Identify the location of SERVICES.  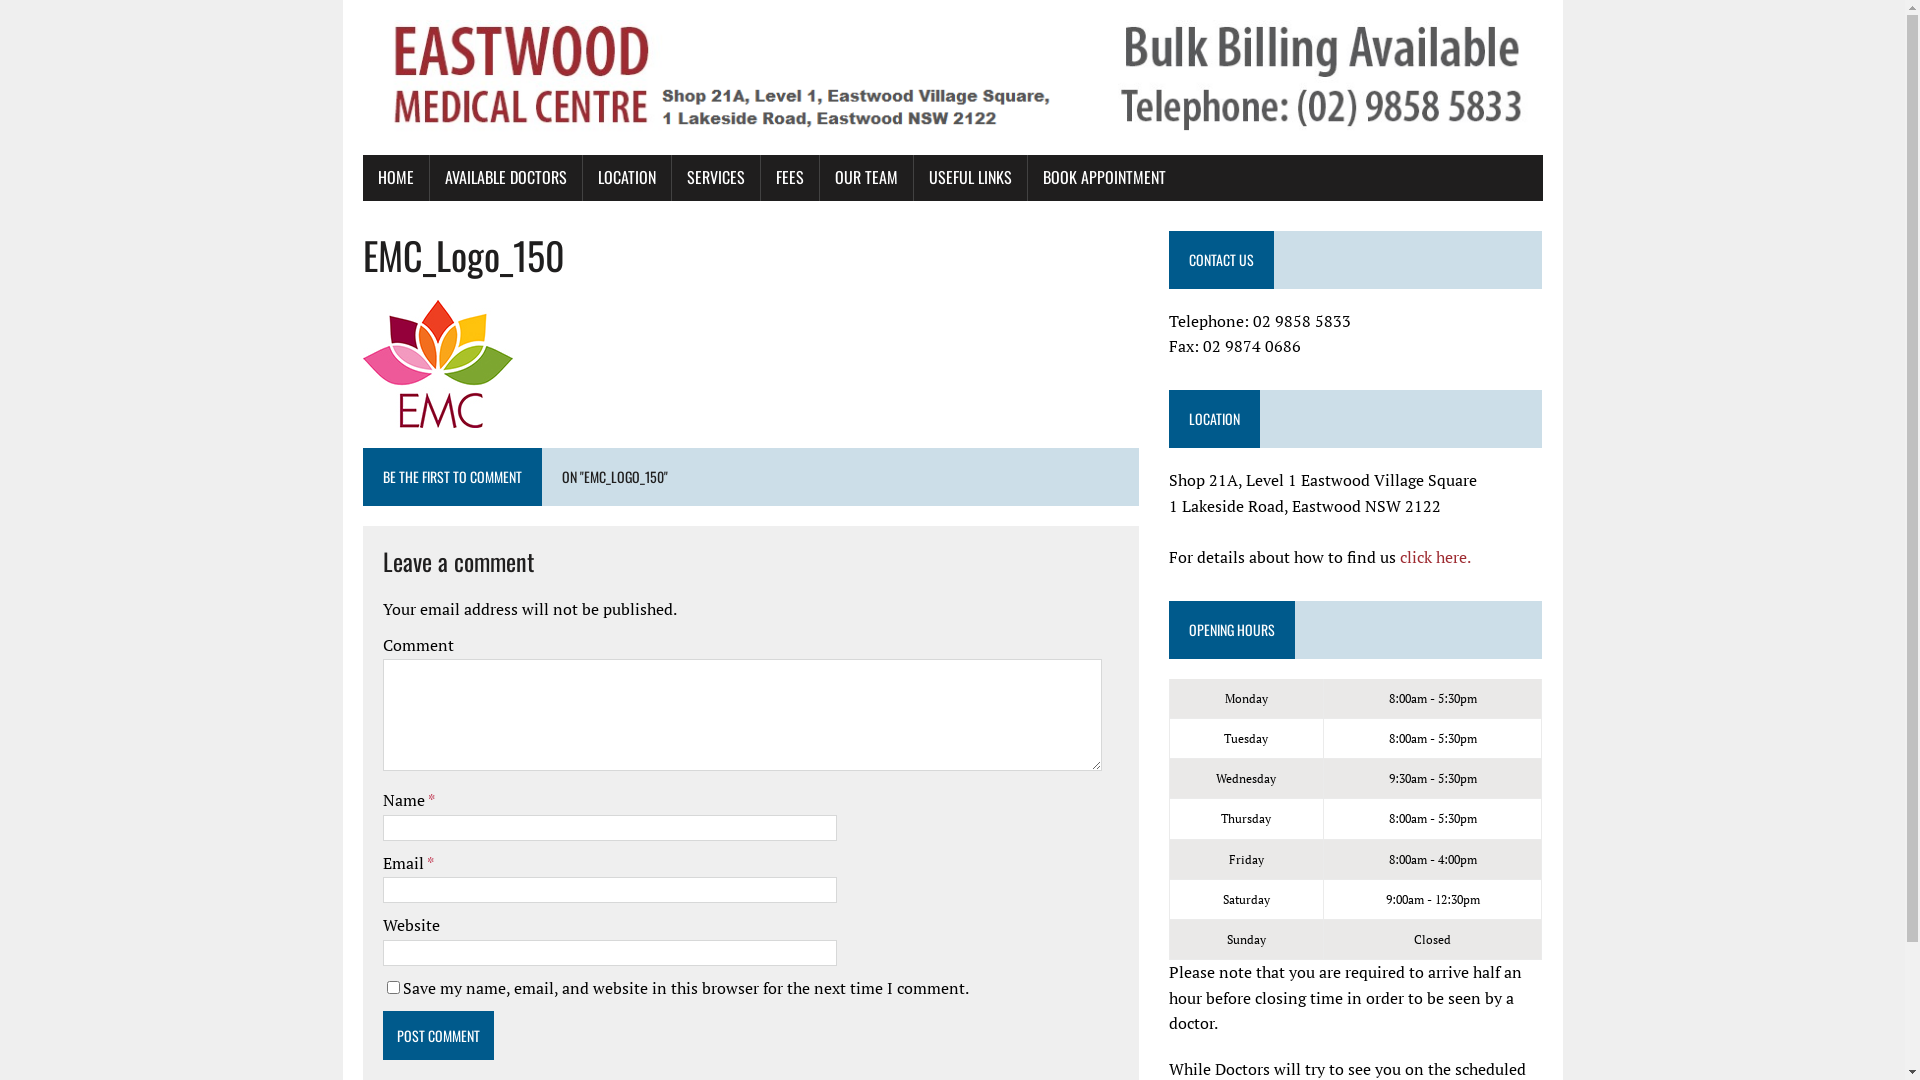
(716, 178).